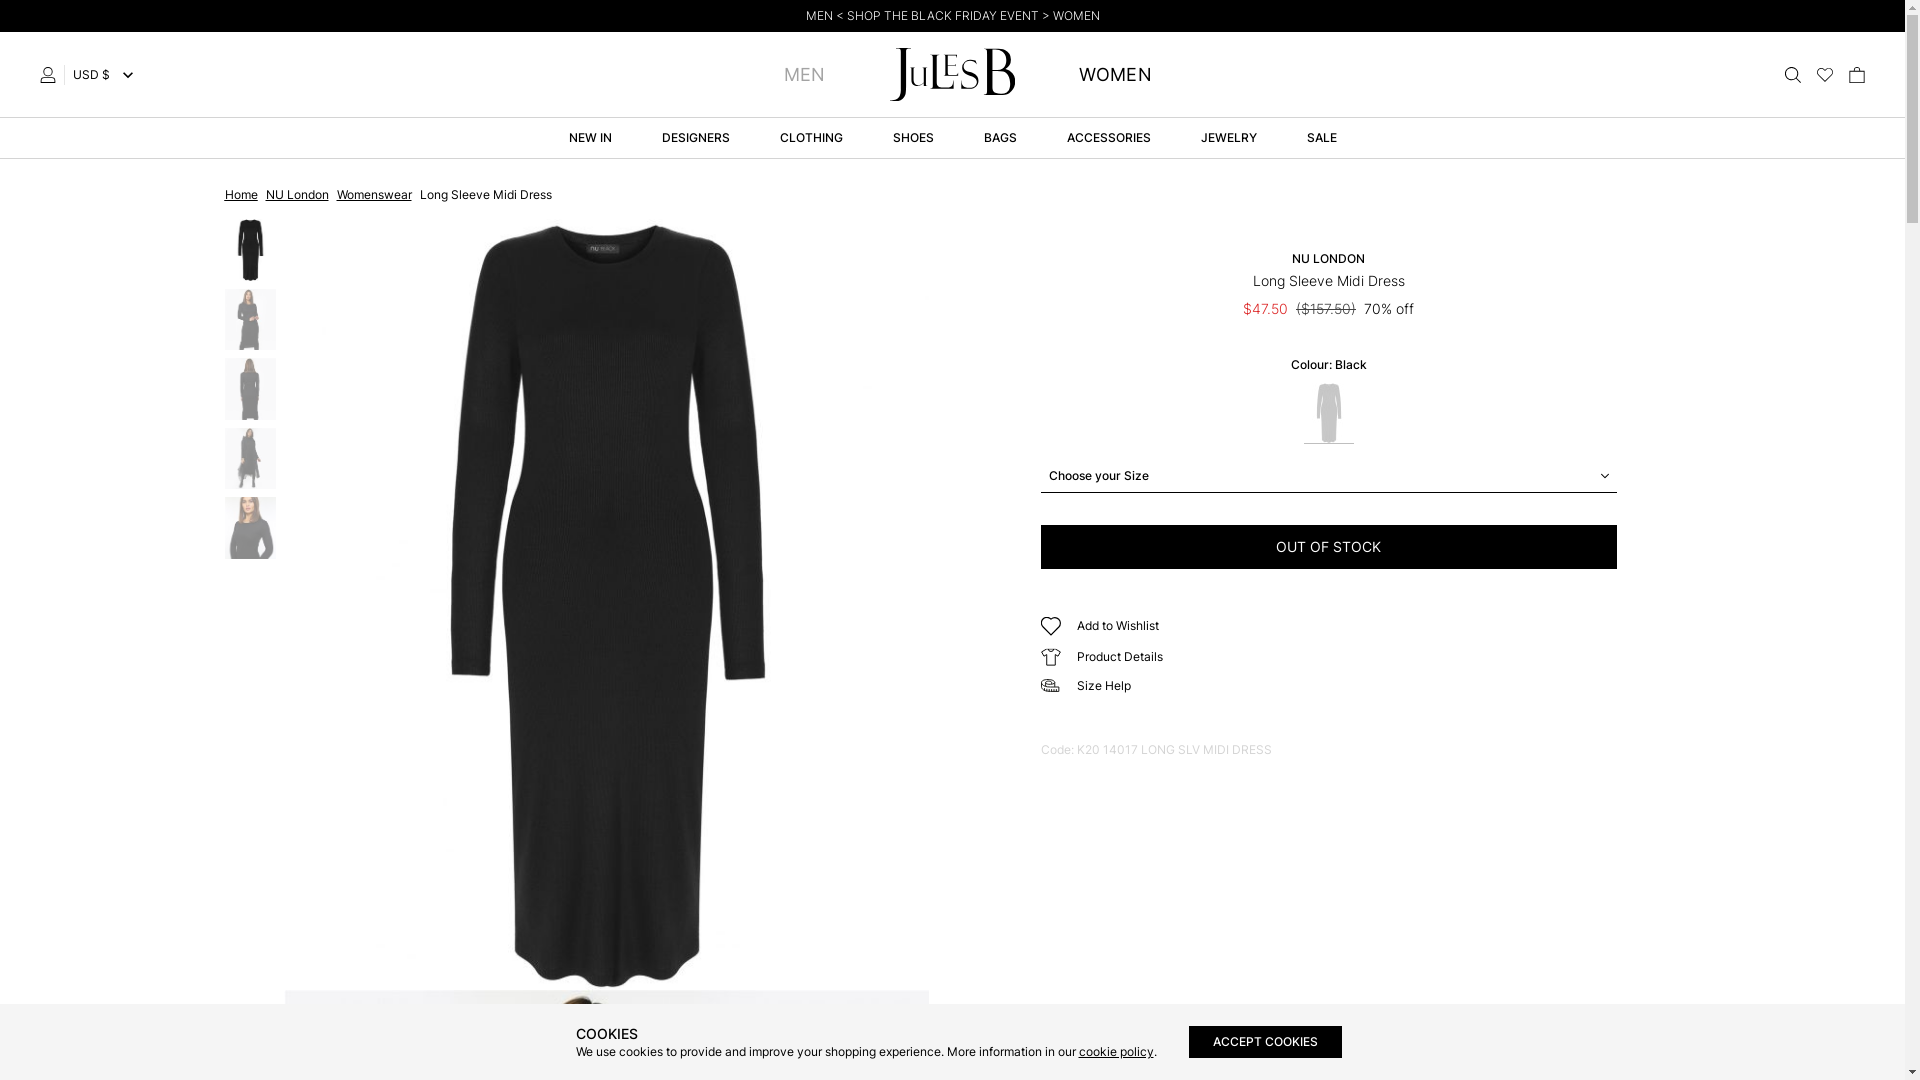 The height and width of the screenshot is (1080, 1920). What do you see at coordinates (805, 75) in the screenshot?
I see `MEN` at bounding box center [805, 75].